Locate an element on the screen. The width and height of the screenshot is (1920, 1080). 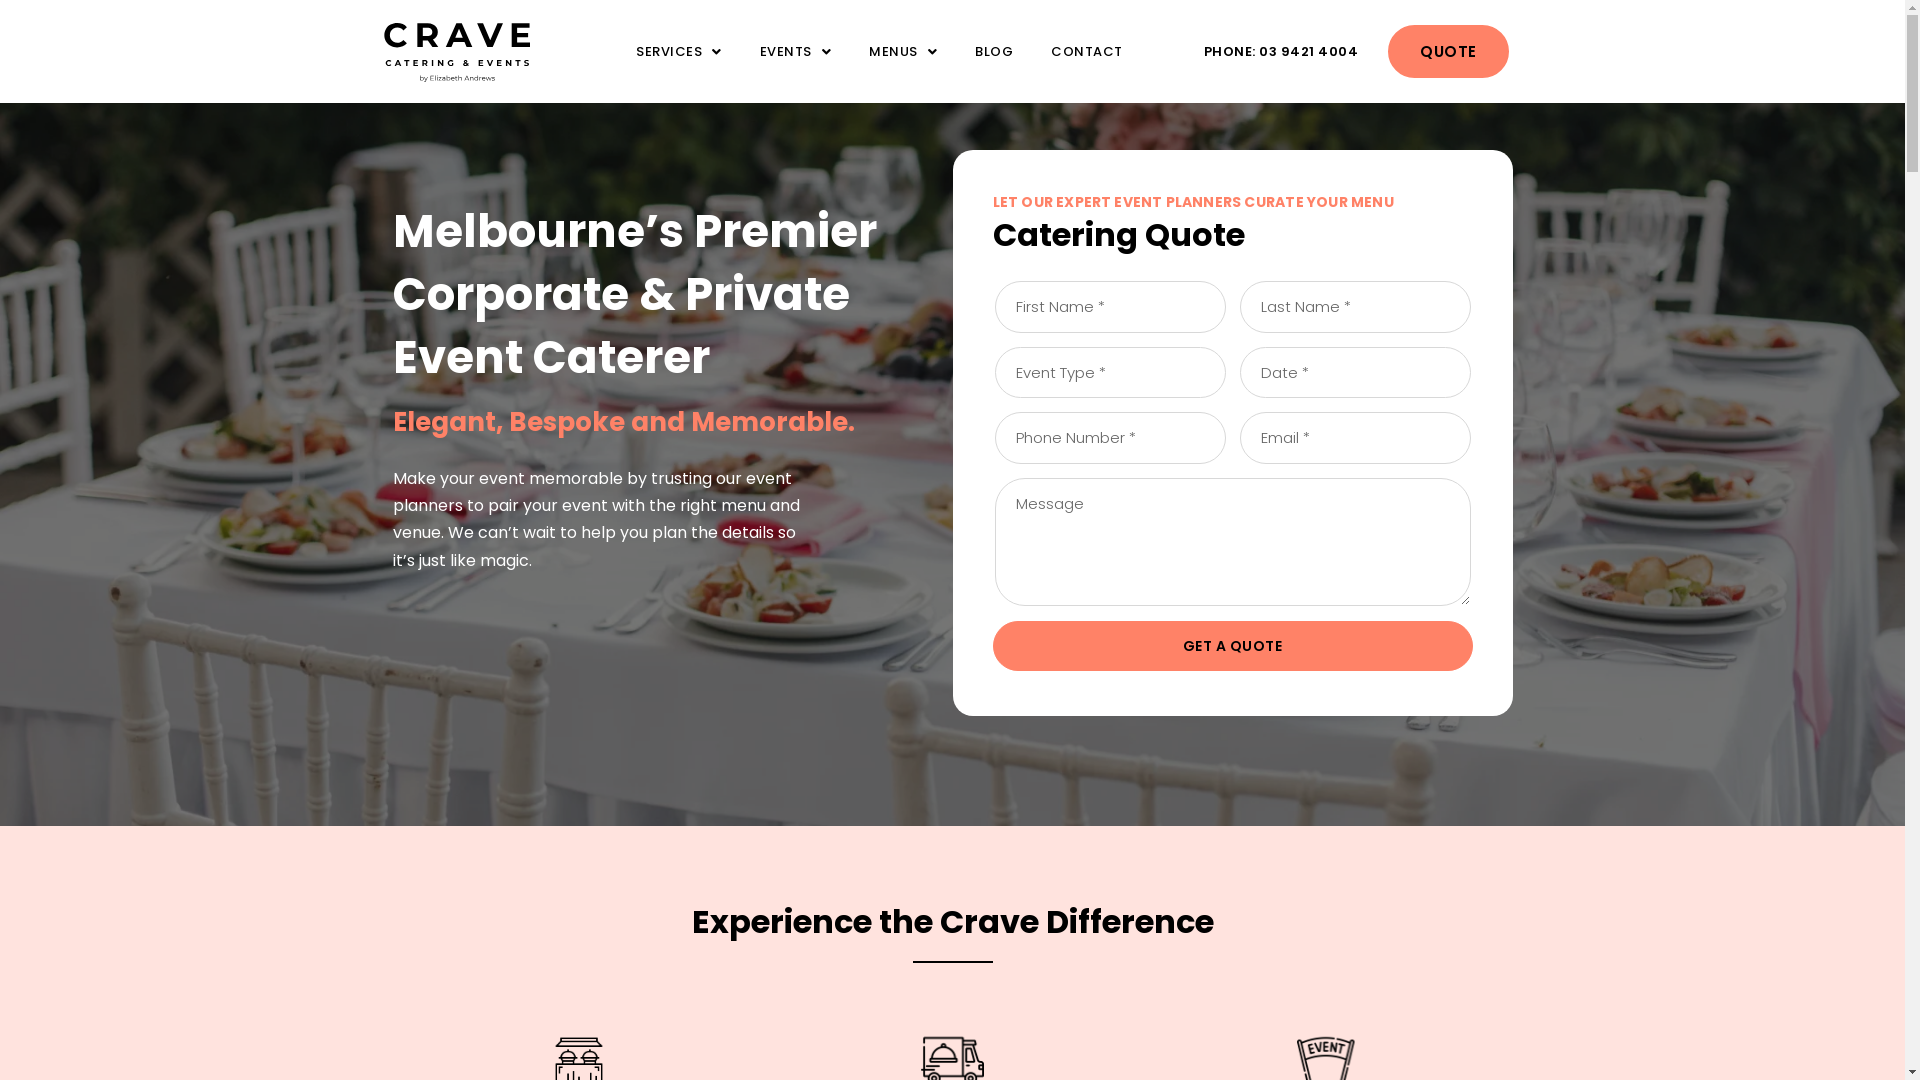
BLOG is located at coordinates (994, 52).